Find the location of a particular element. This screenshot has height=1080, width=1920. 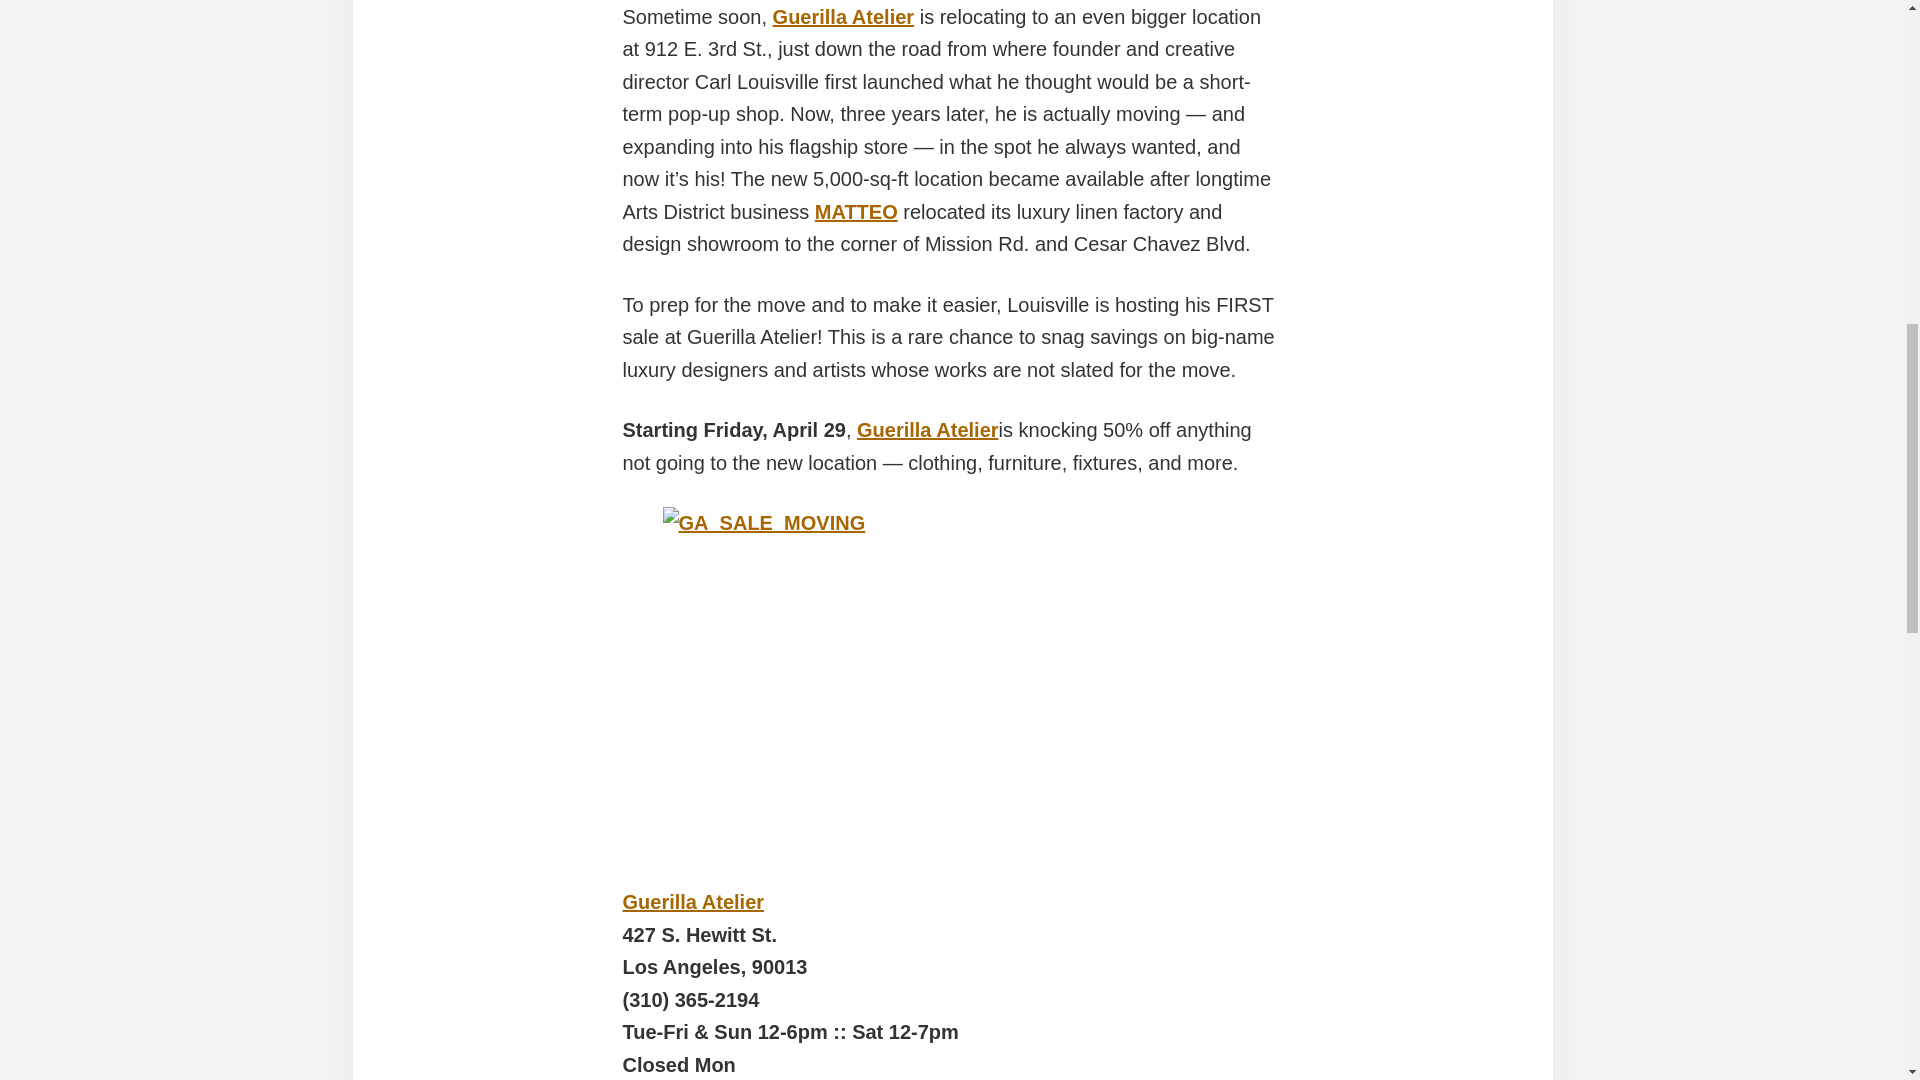

MATTEO is located at coordinates (856, 211).